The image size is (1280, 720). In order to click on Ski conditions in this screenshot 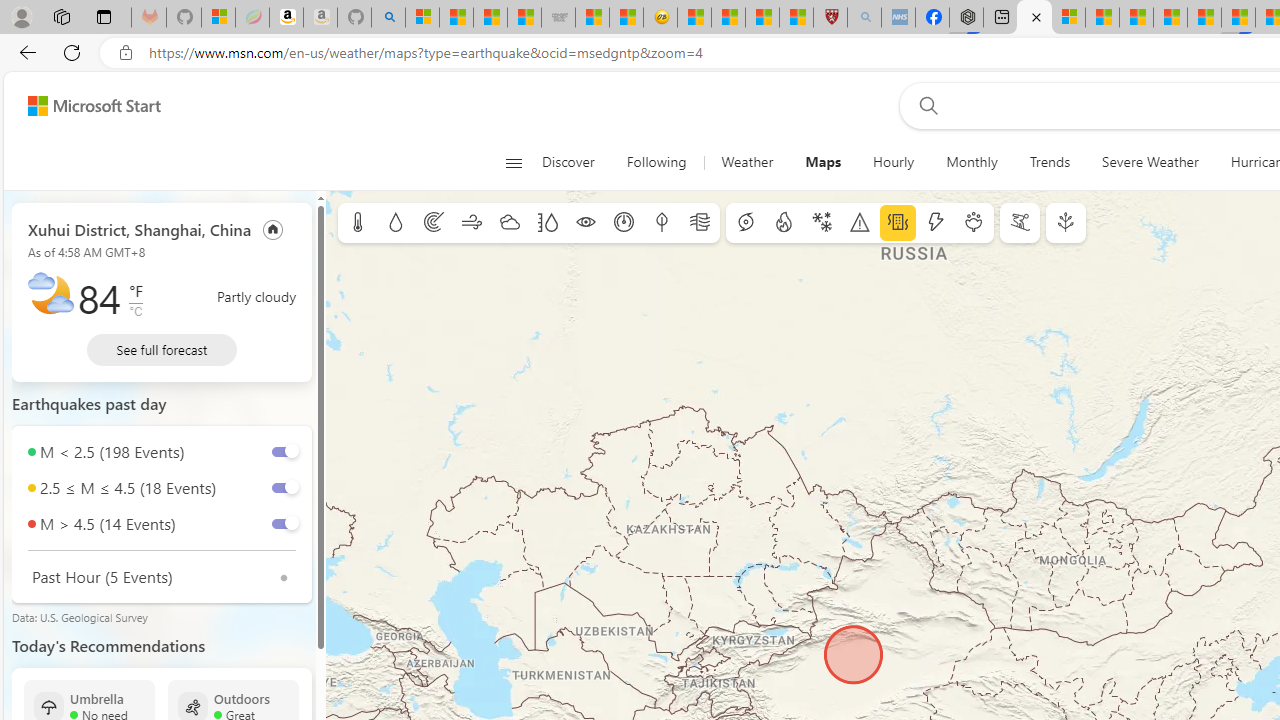, I will do `click(1020, 223)`.